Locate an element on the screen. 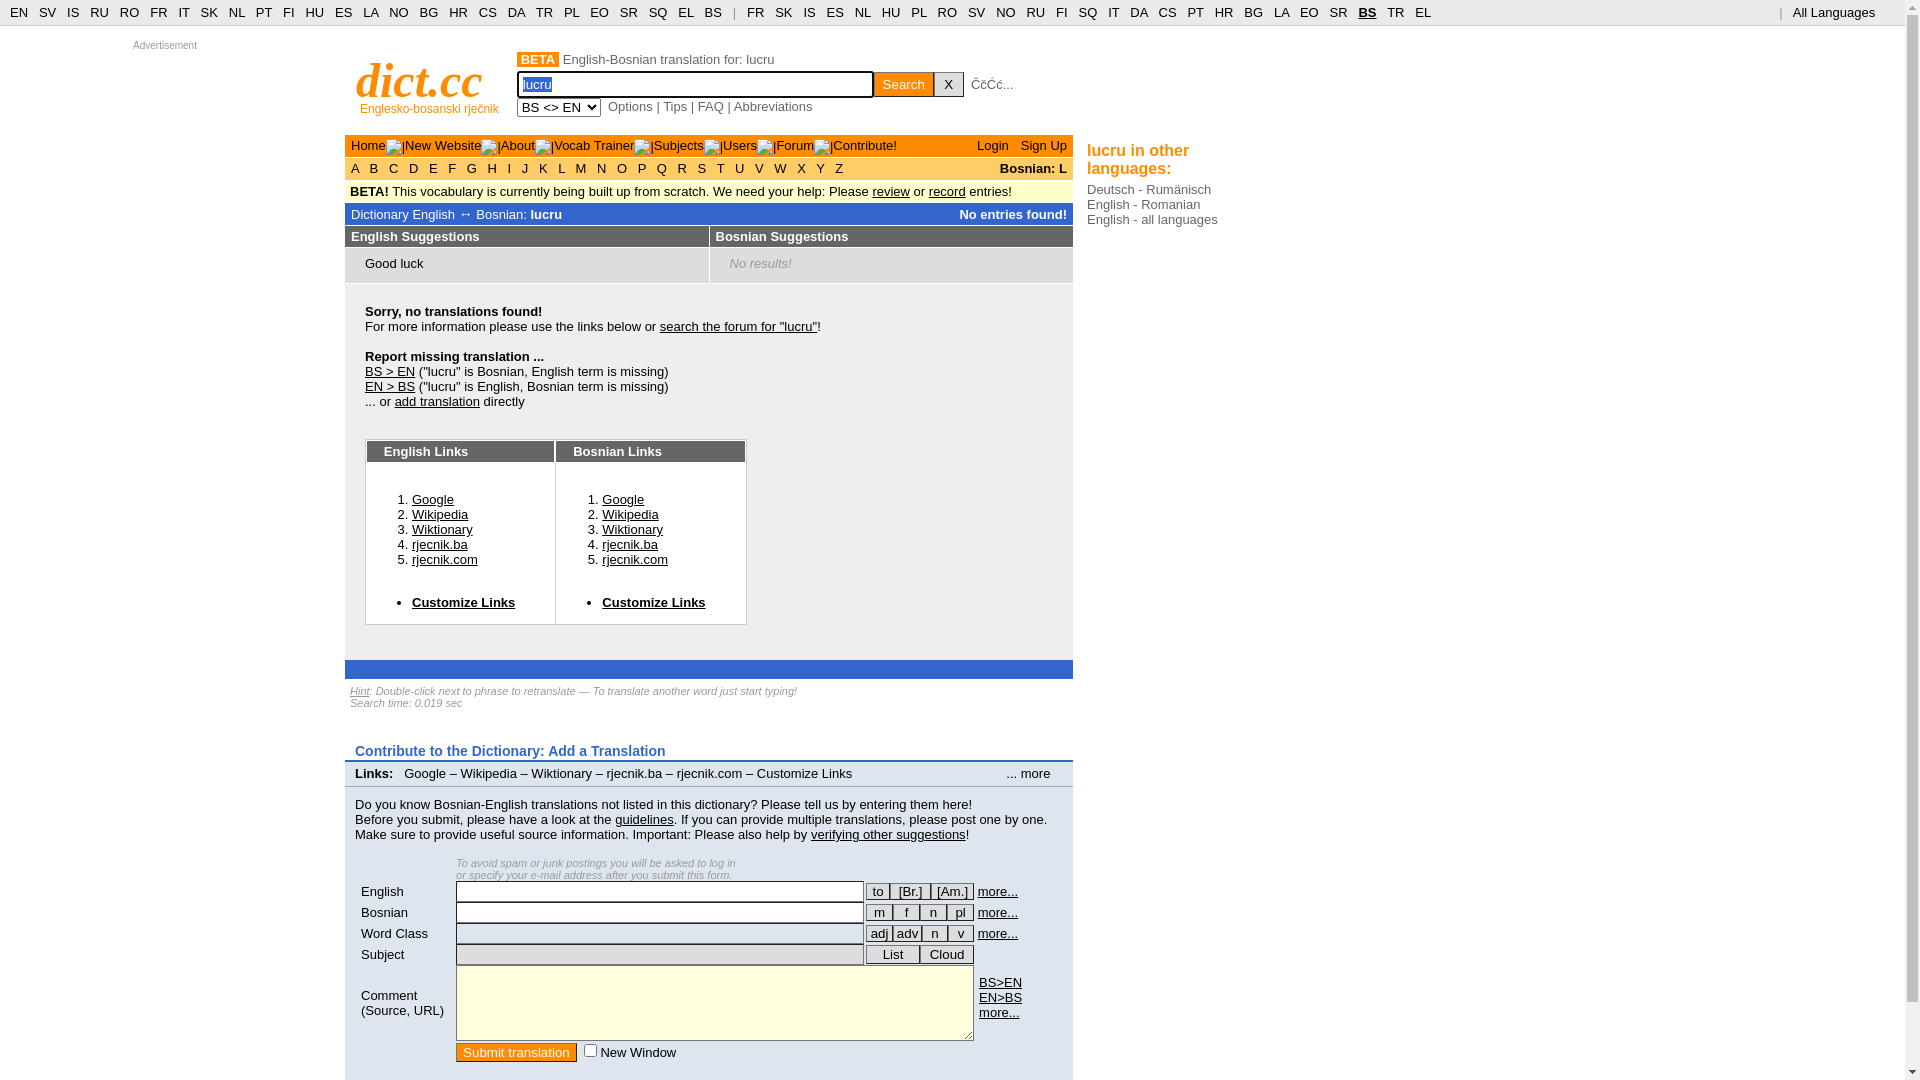  G is located at coordinates (472, 168).